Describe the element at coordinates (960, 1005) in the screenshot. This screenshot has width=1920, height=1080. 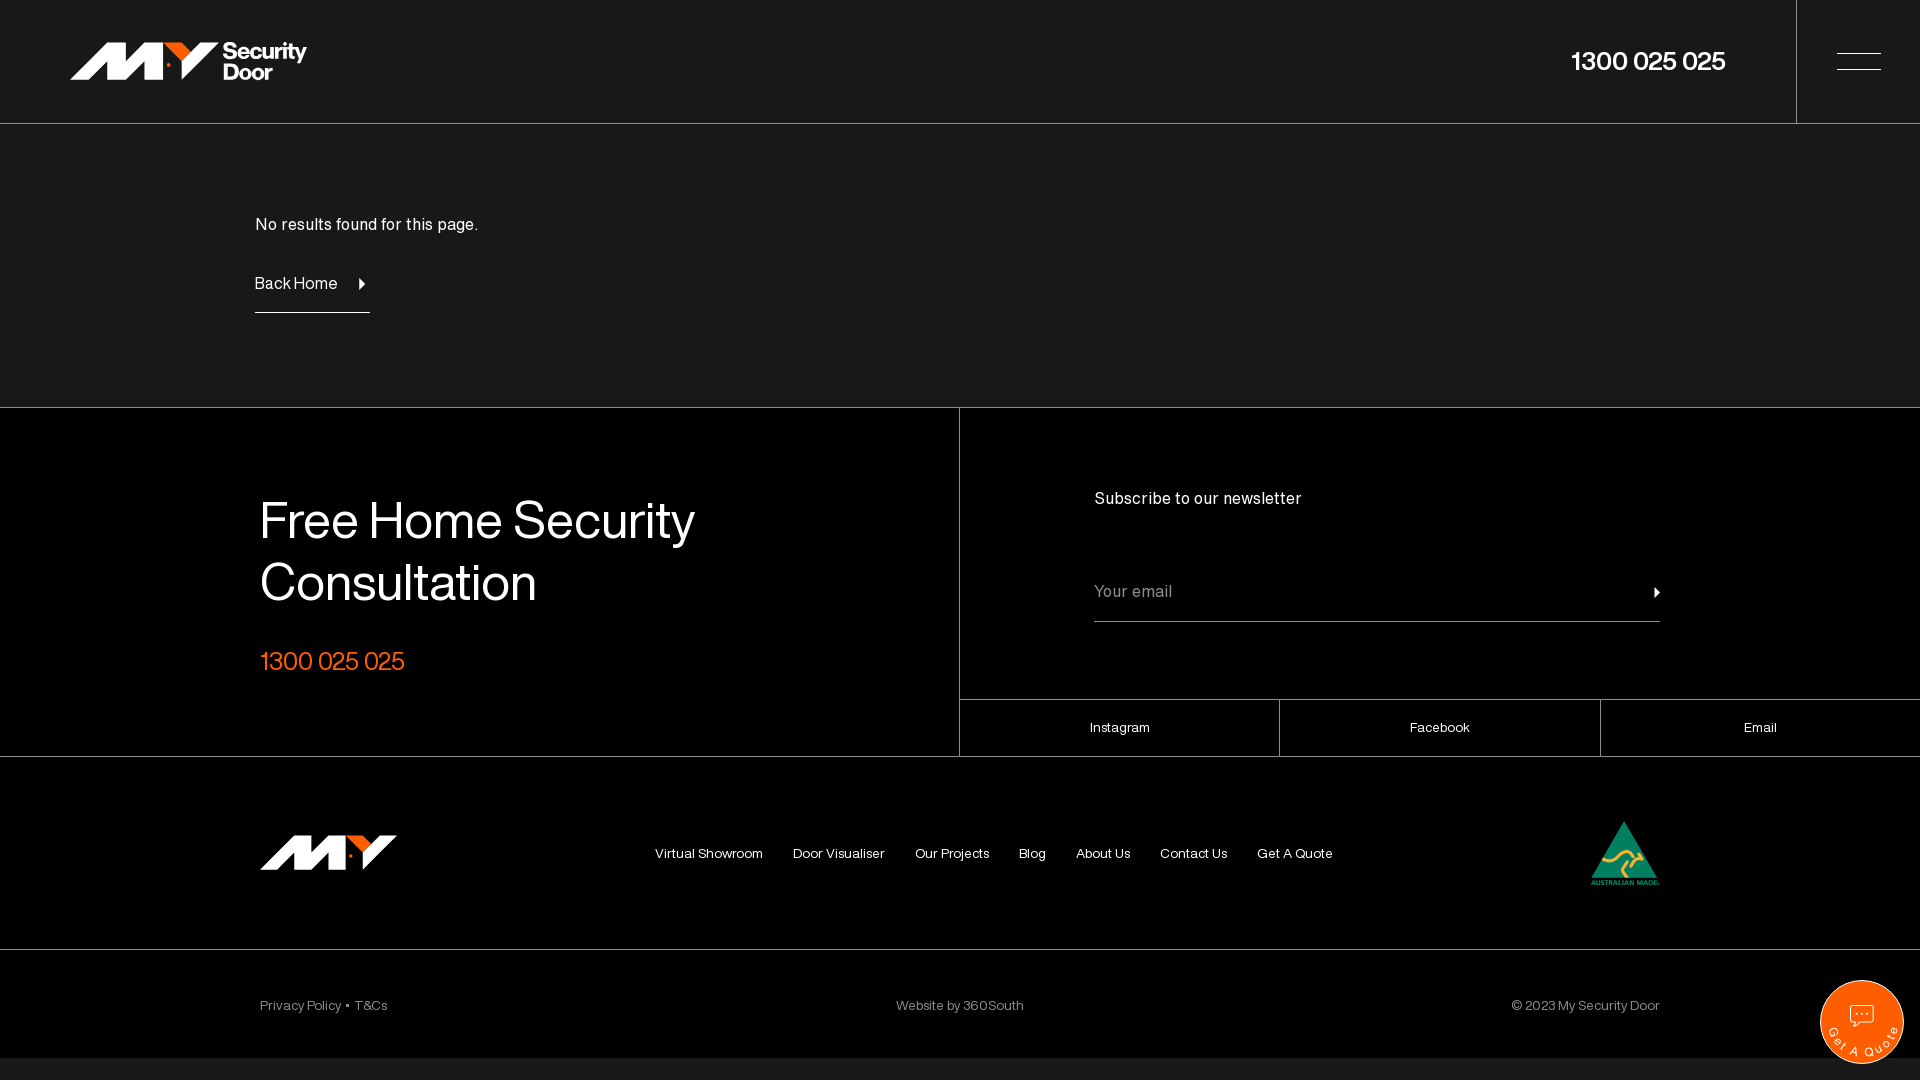
I see `Website by 360South` at that location.